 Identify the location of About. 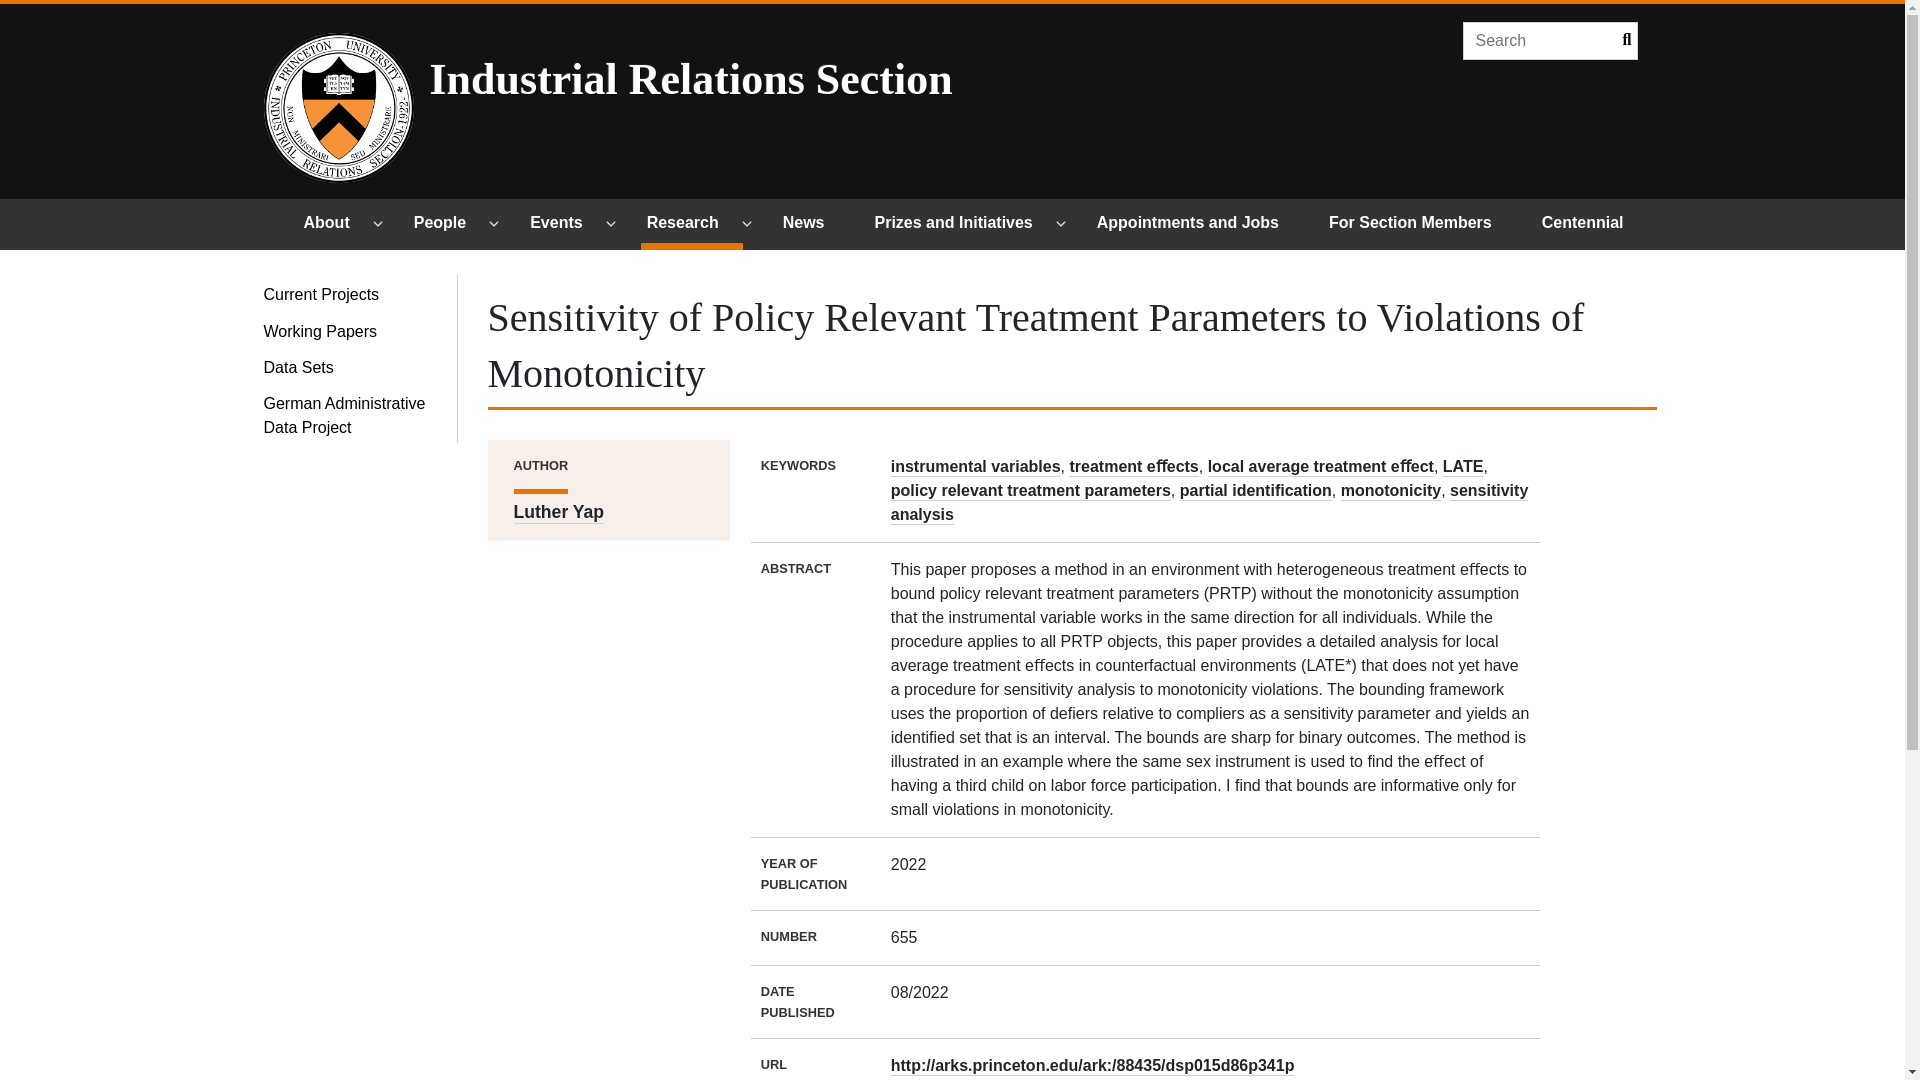
(336, 224).